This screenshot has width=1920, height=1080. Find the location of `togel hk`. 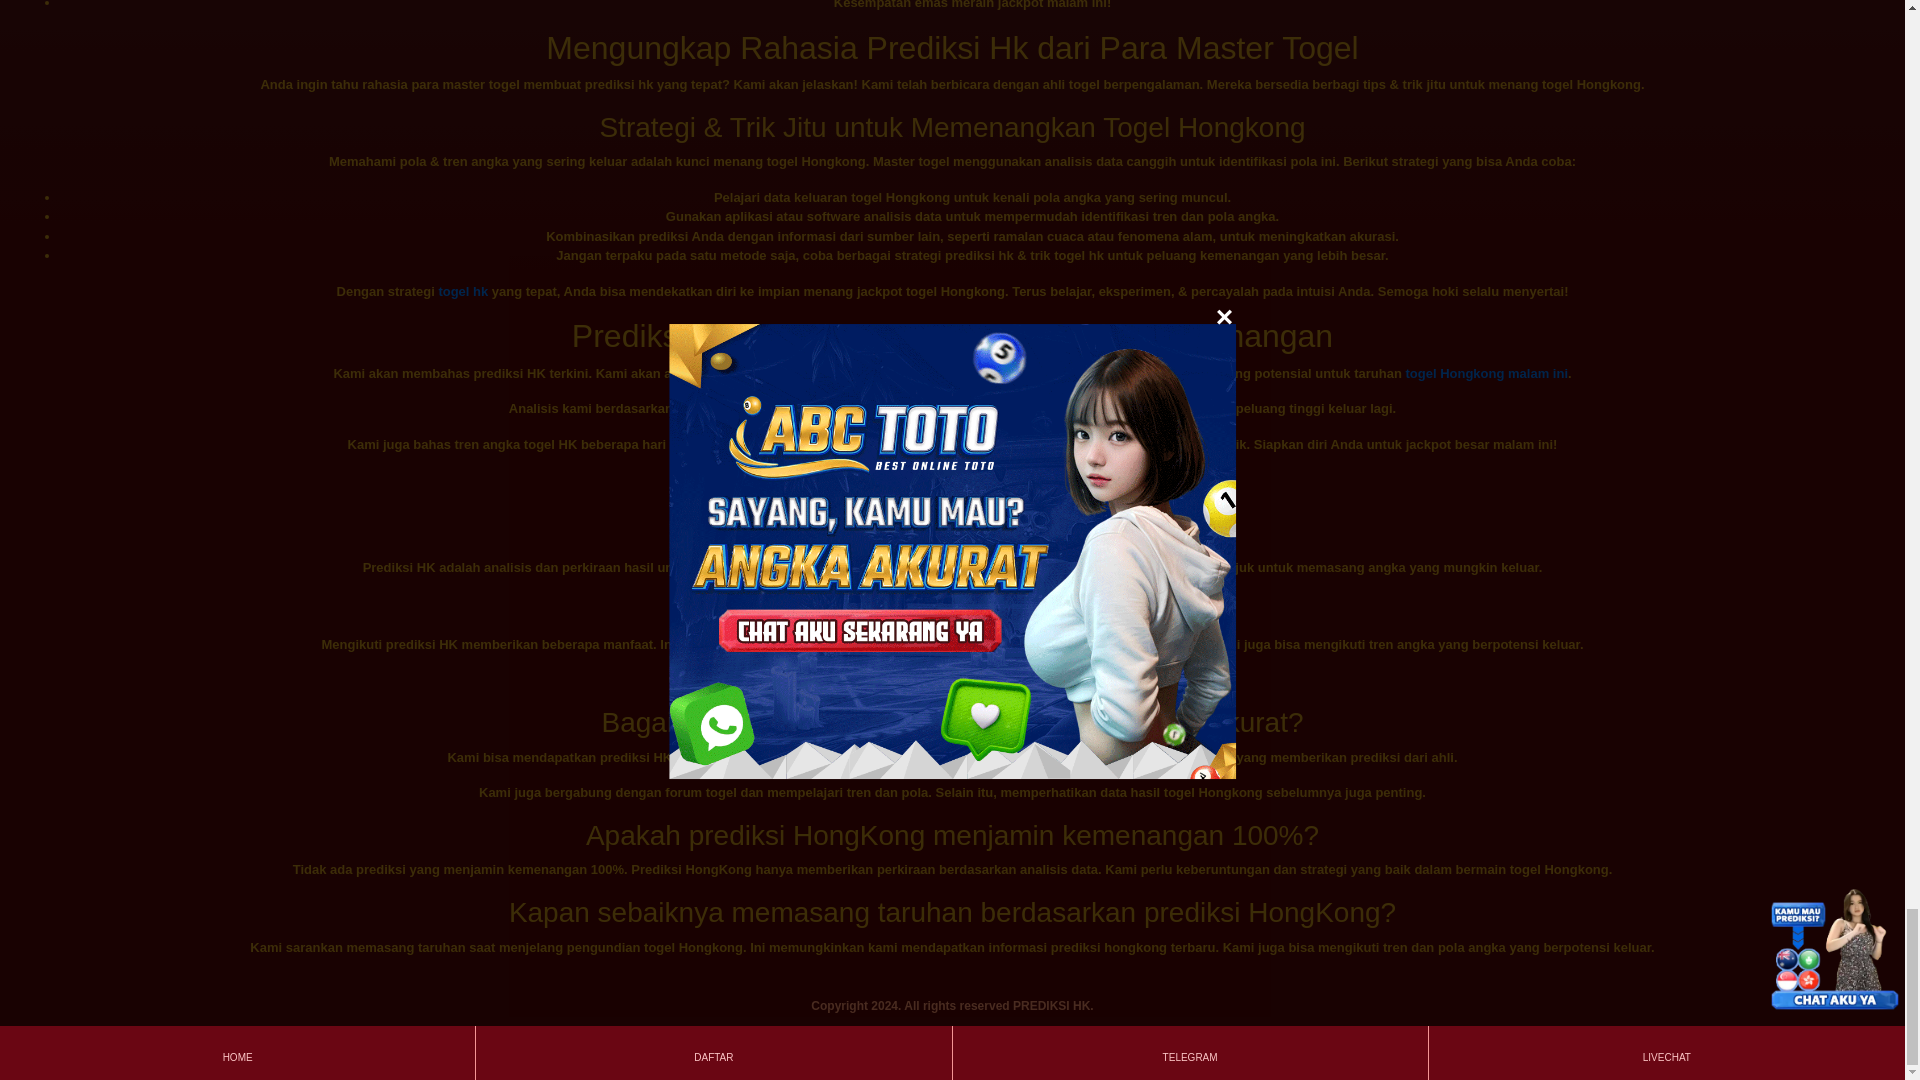

togel hk is located at coordinates (462, 292).